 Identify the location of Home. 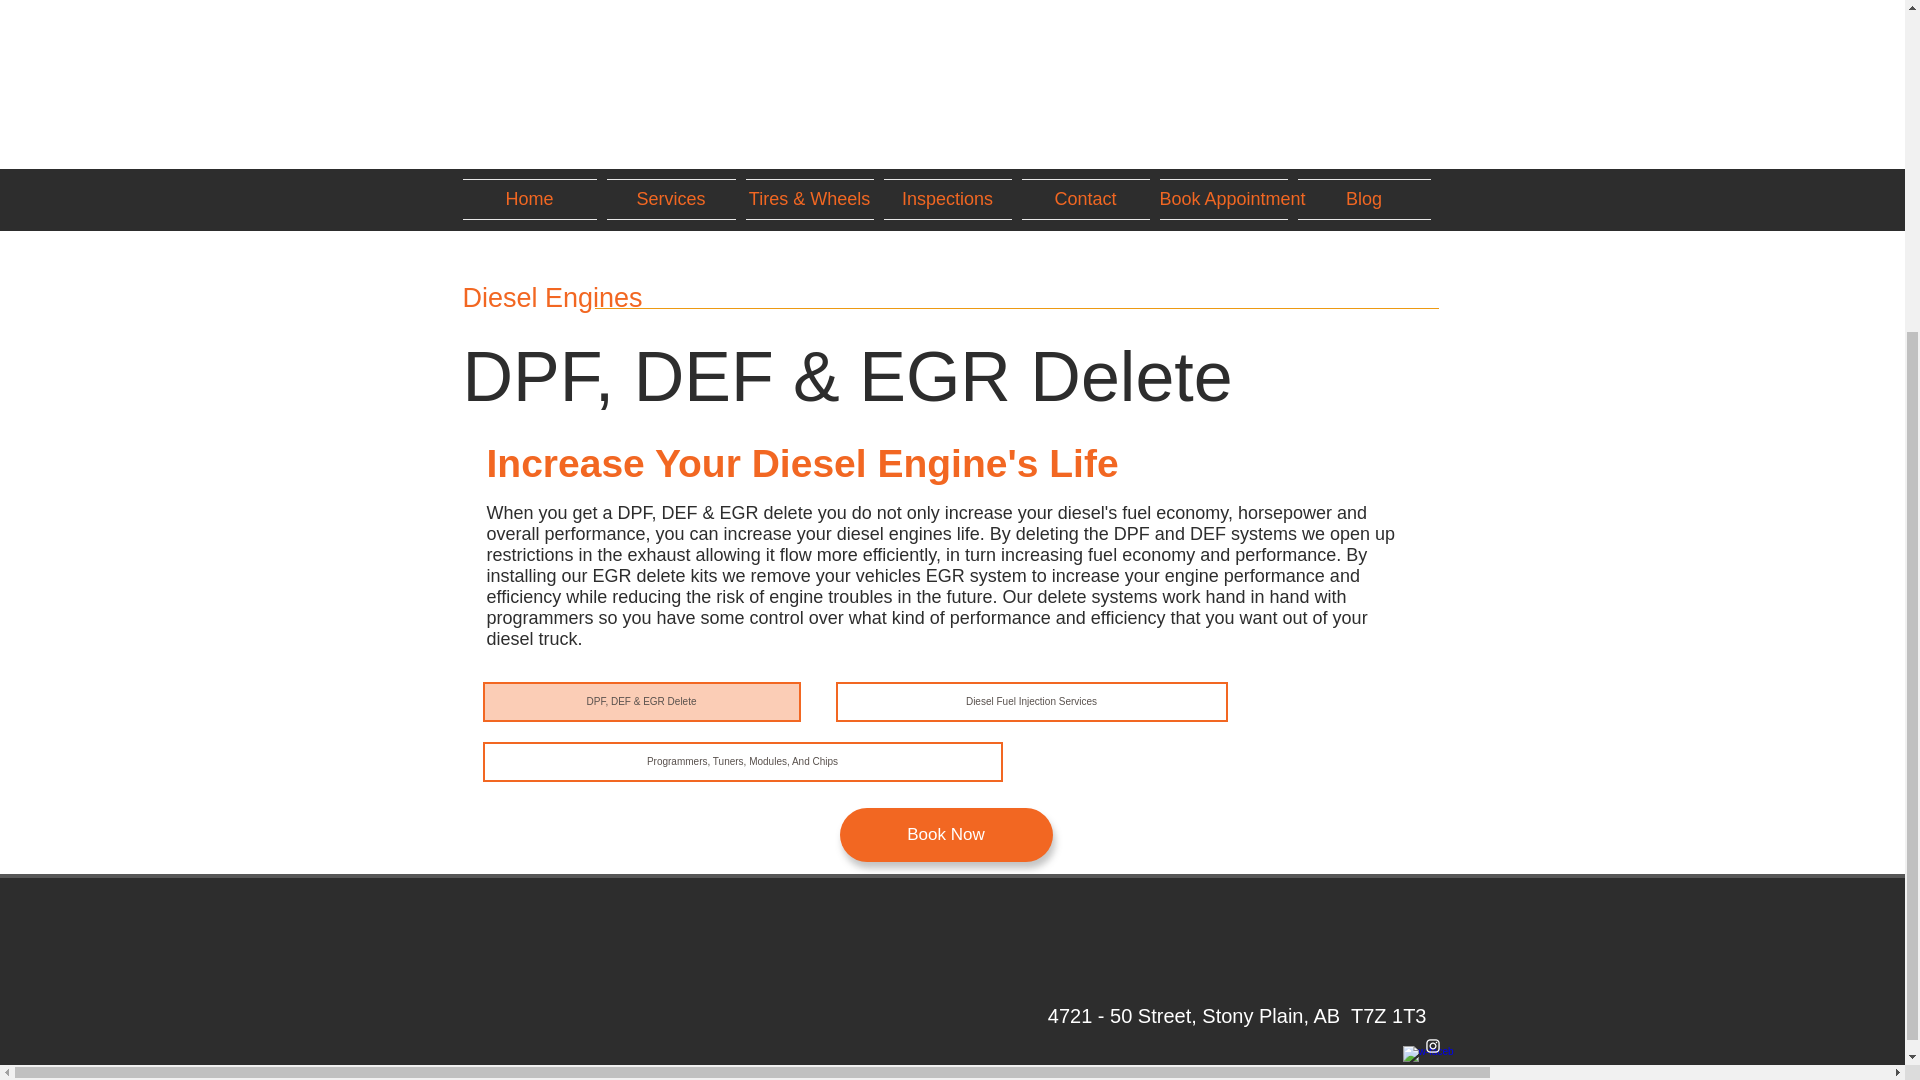
(546, 200).